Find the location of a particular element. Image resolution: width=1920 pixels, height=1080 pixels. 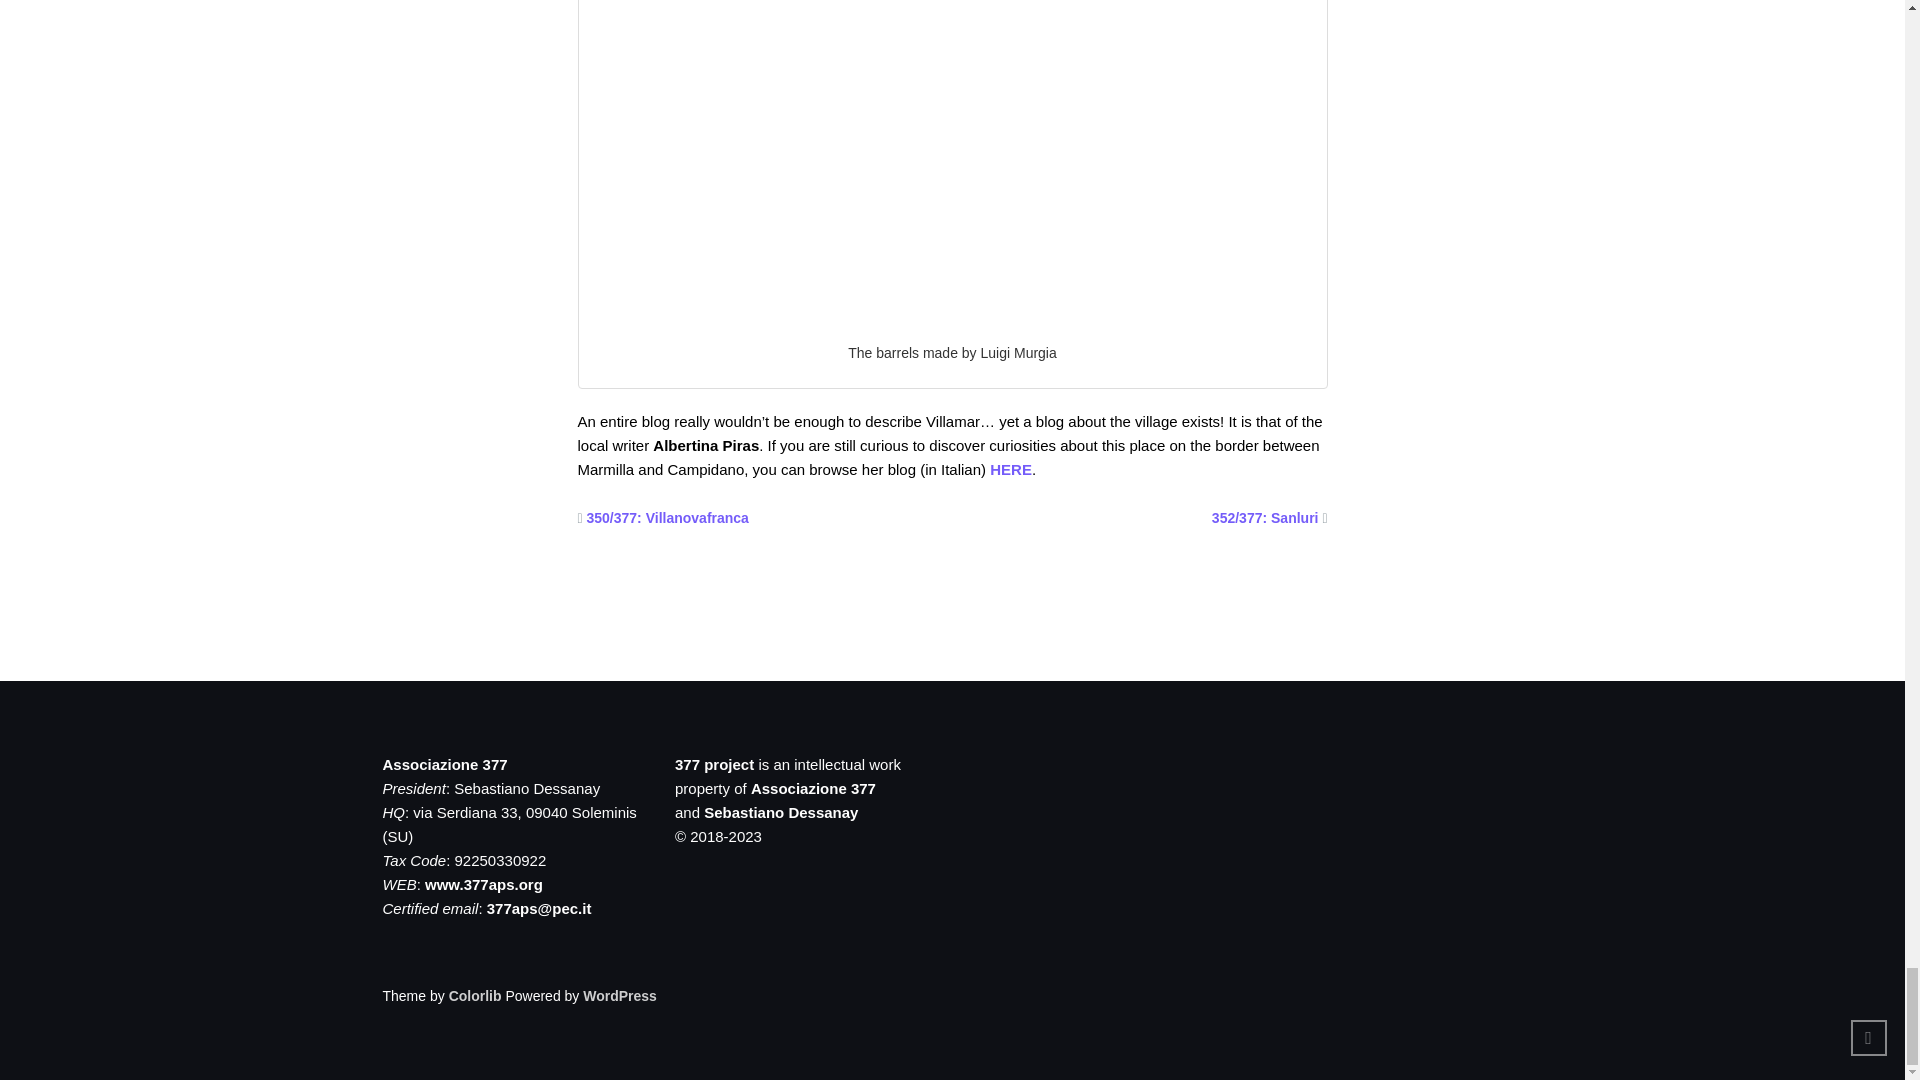

WordPress is located at coordinates (620, 996).